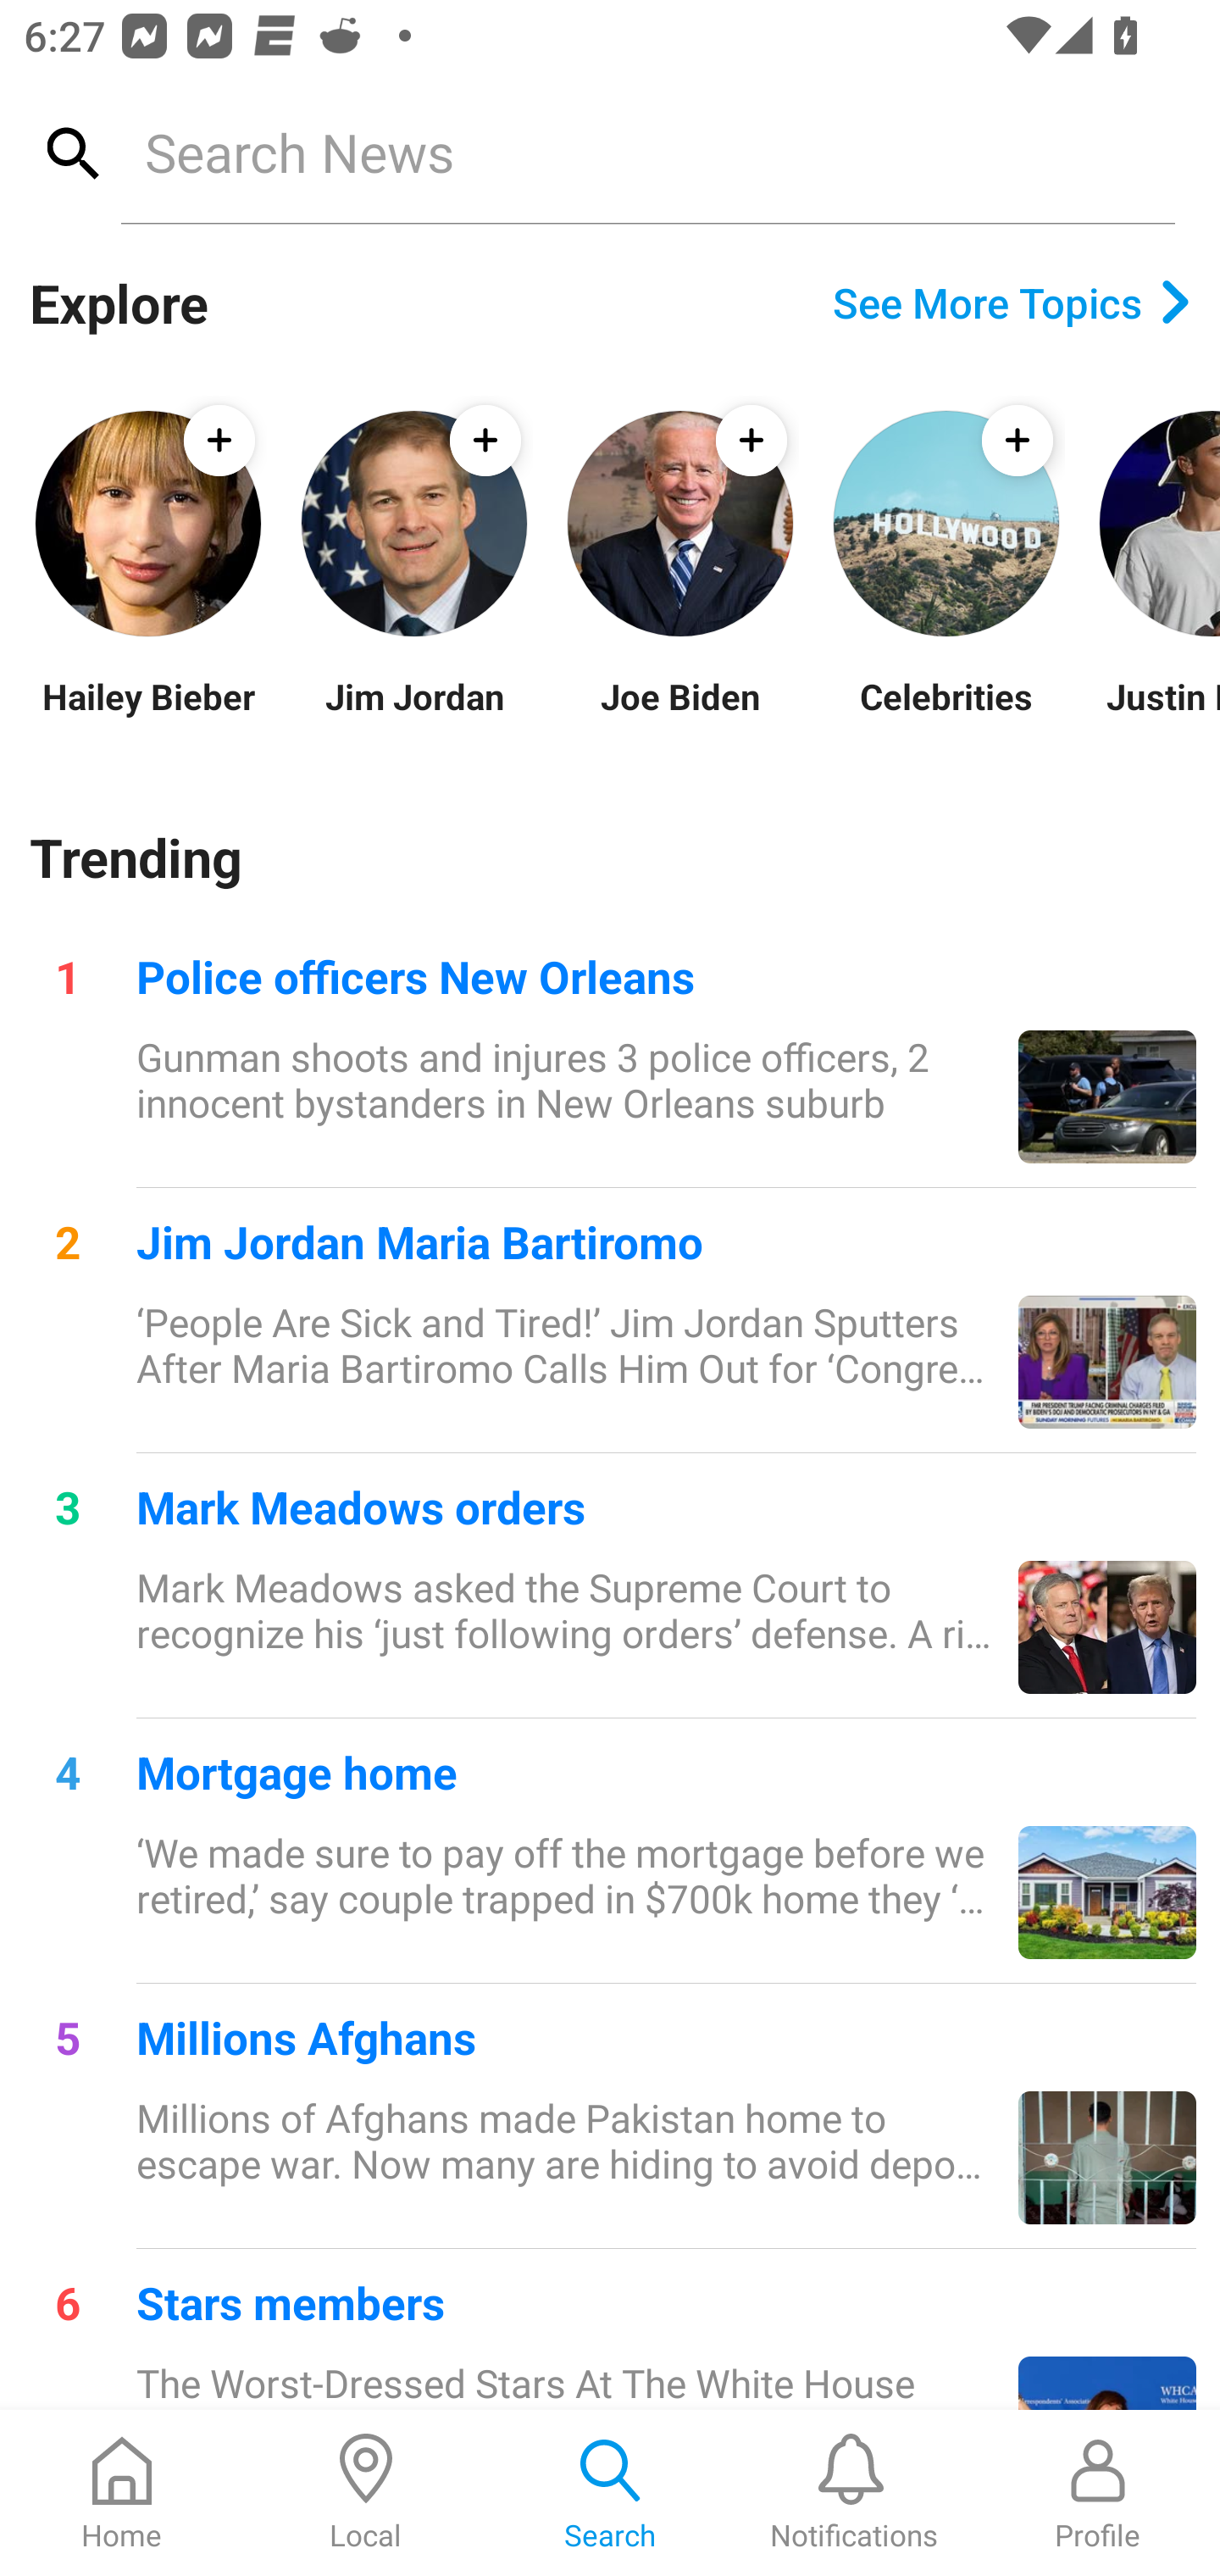 The height and width of the screenshot is (2576, 1220). What do you see at coordinates (1012, 303) in the screenshot?
I see `See More Topics` at bounding box center [1012, 303].